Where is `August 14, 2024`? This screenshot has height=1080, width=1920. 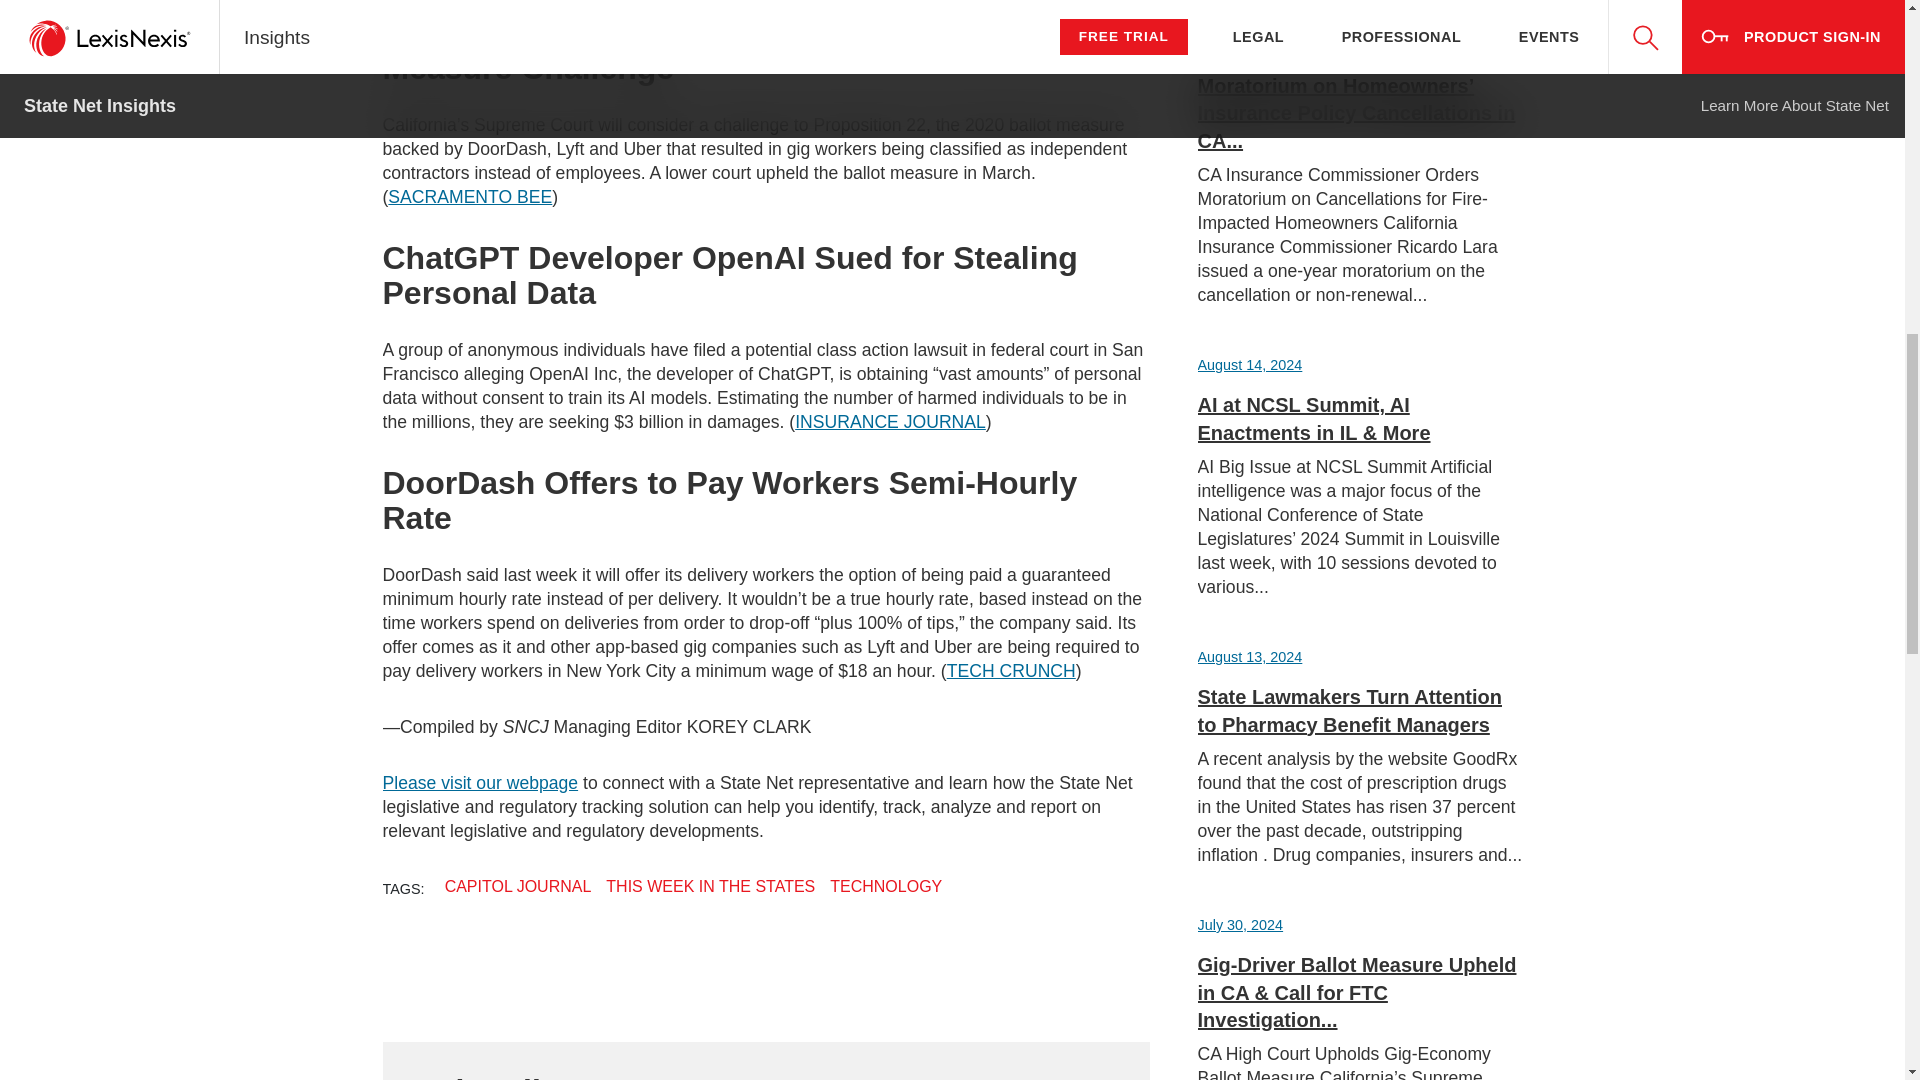
August 14, 2024 is located at coordinates (1250, 46).